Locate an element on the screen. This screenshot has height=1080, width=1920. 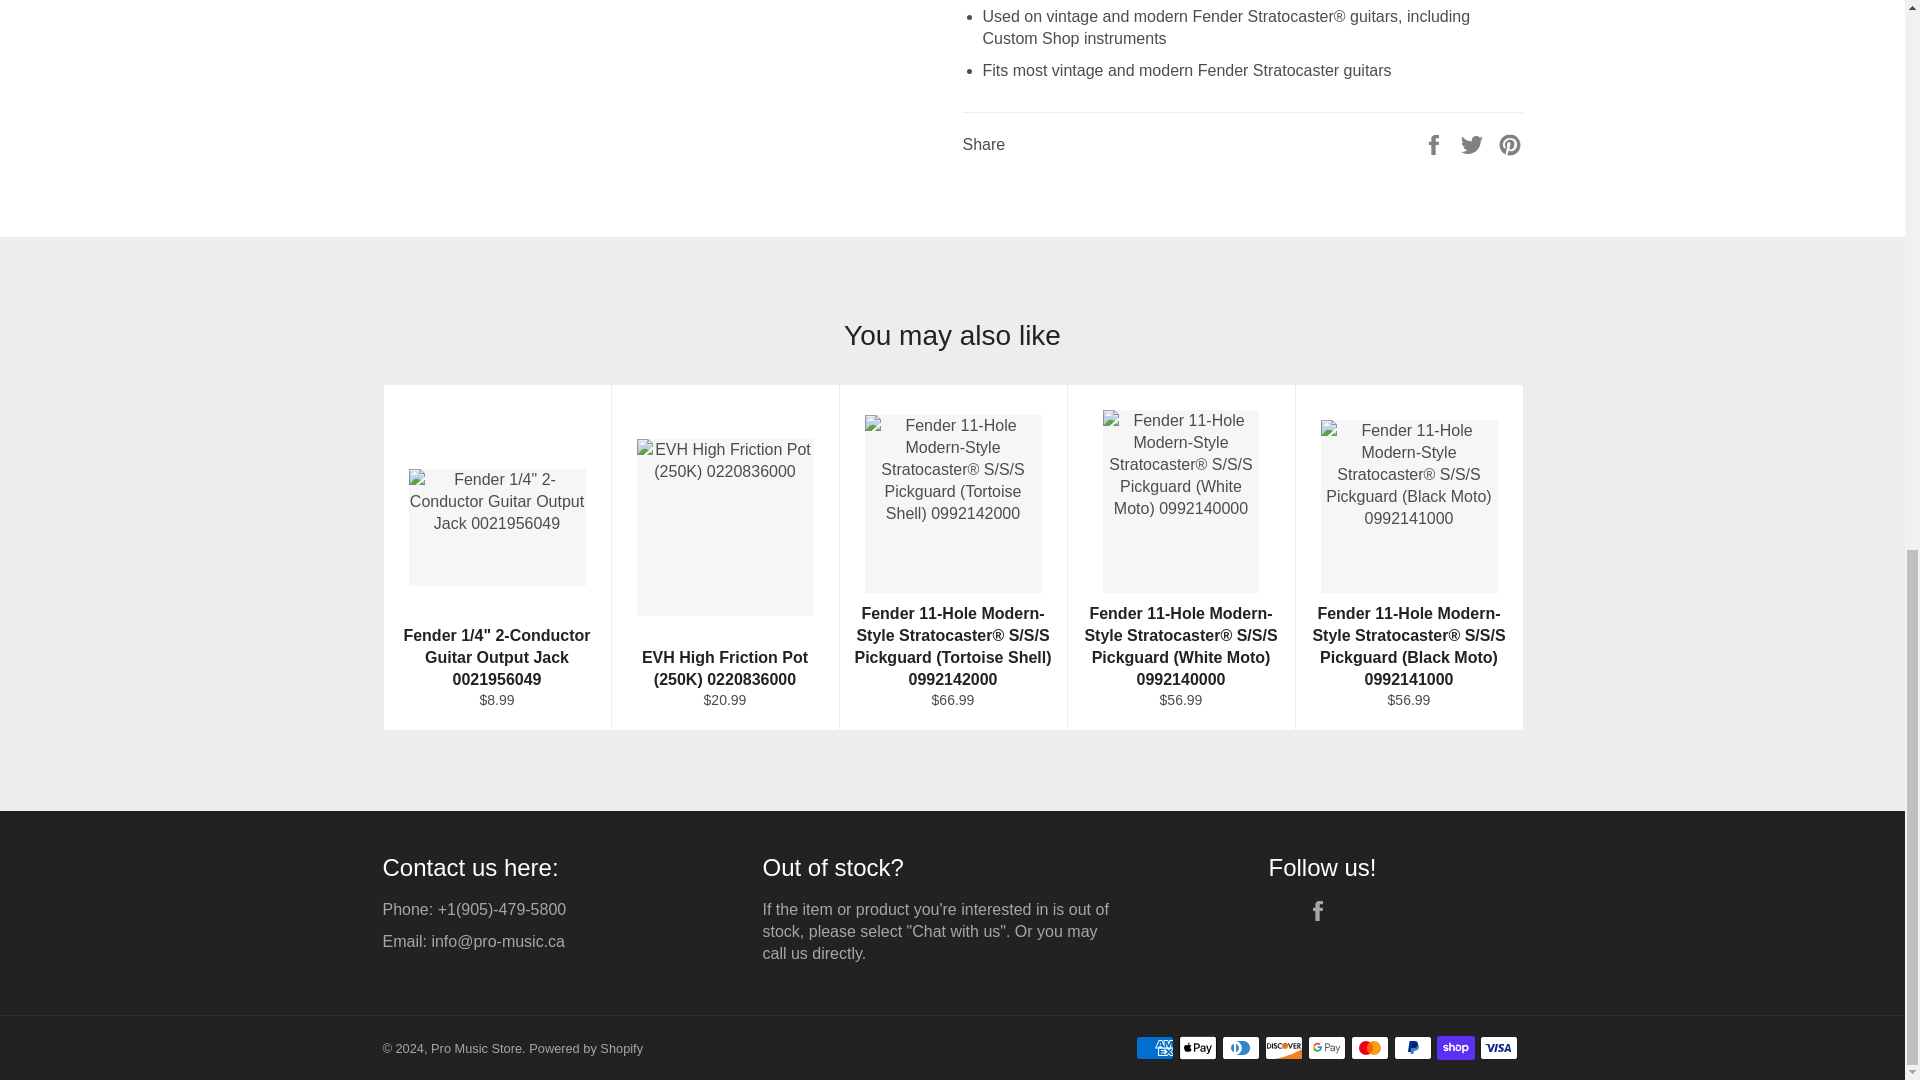
Share on Facebook is located at coordinates (1436, 144).